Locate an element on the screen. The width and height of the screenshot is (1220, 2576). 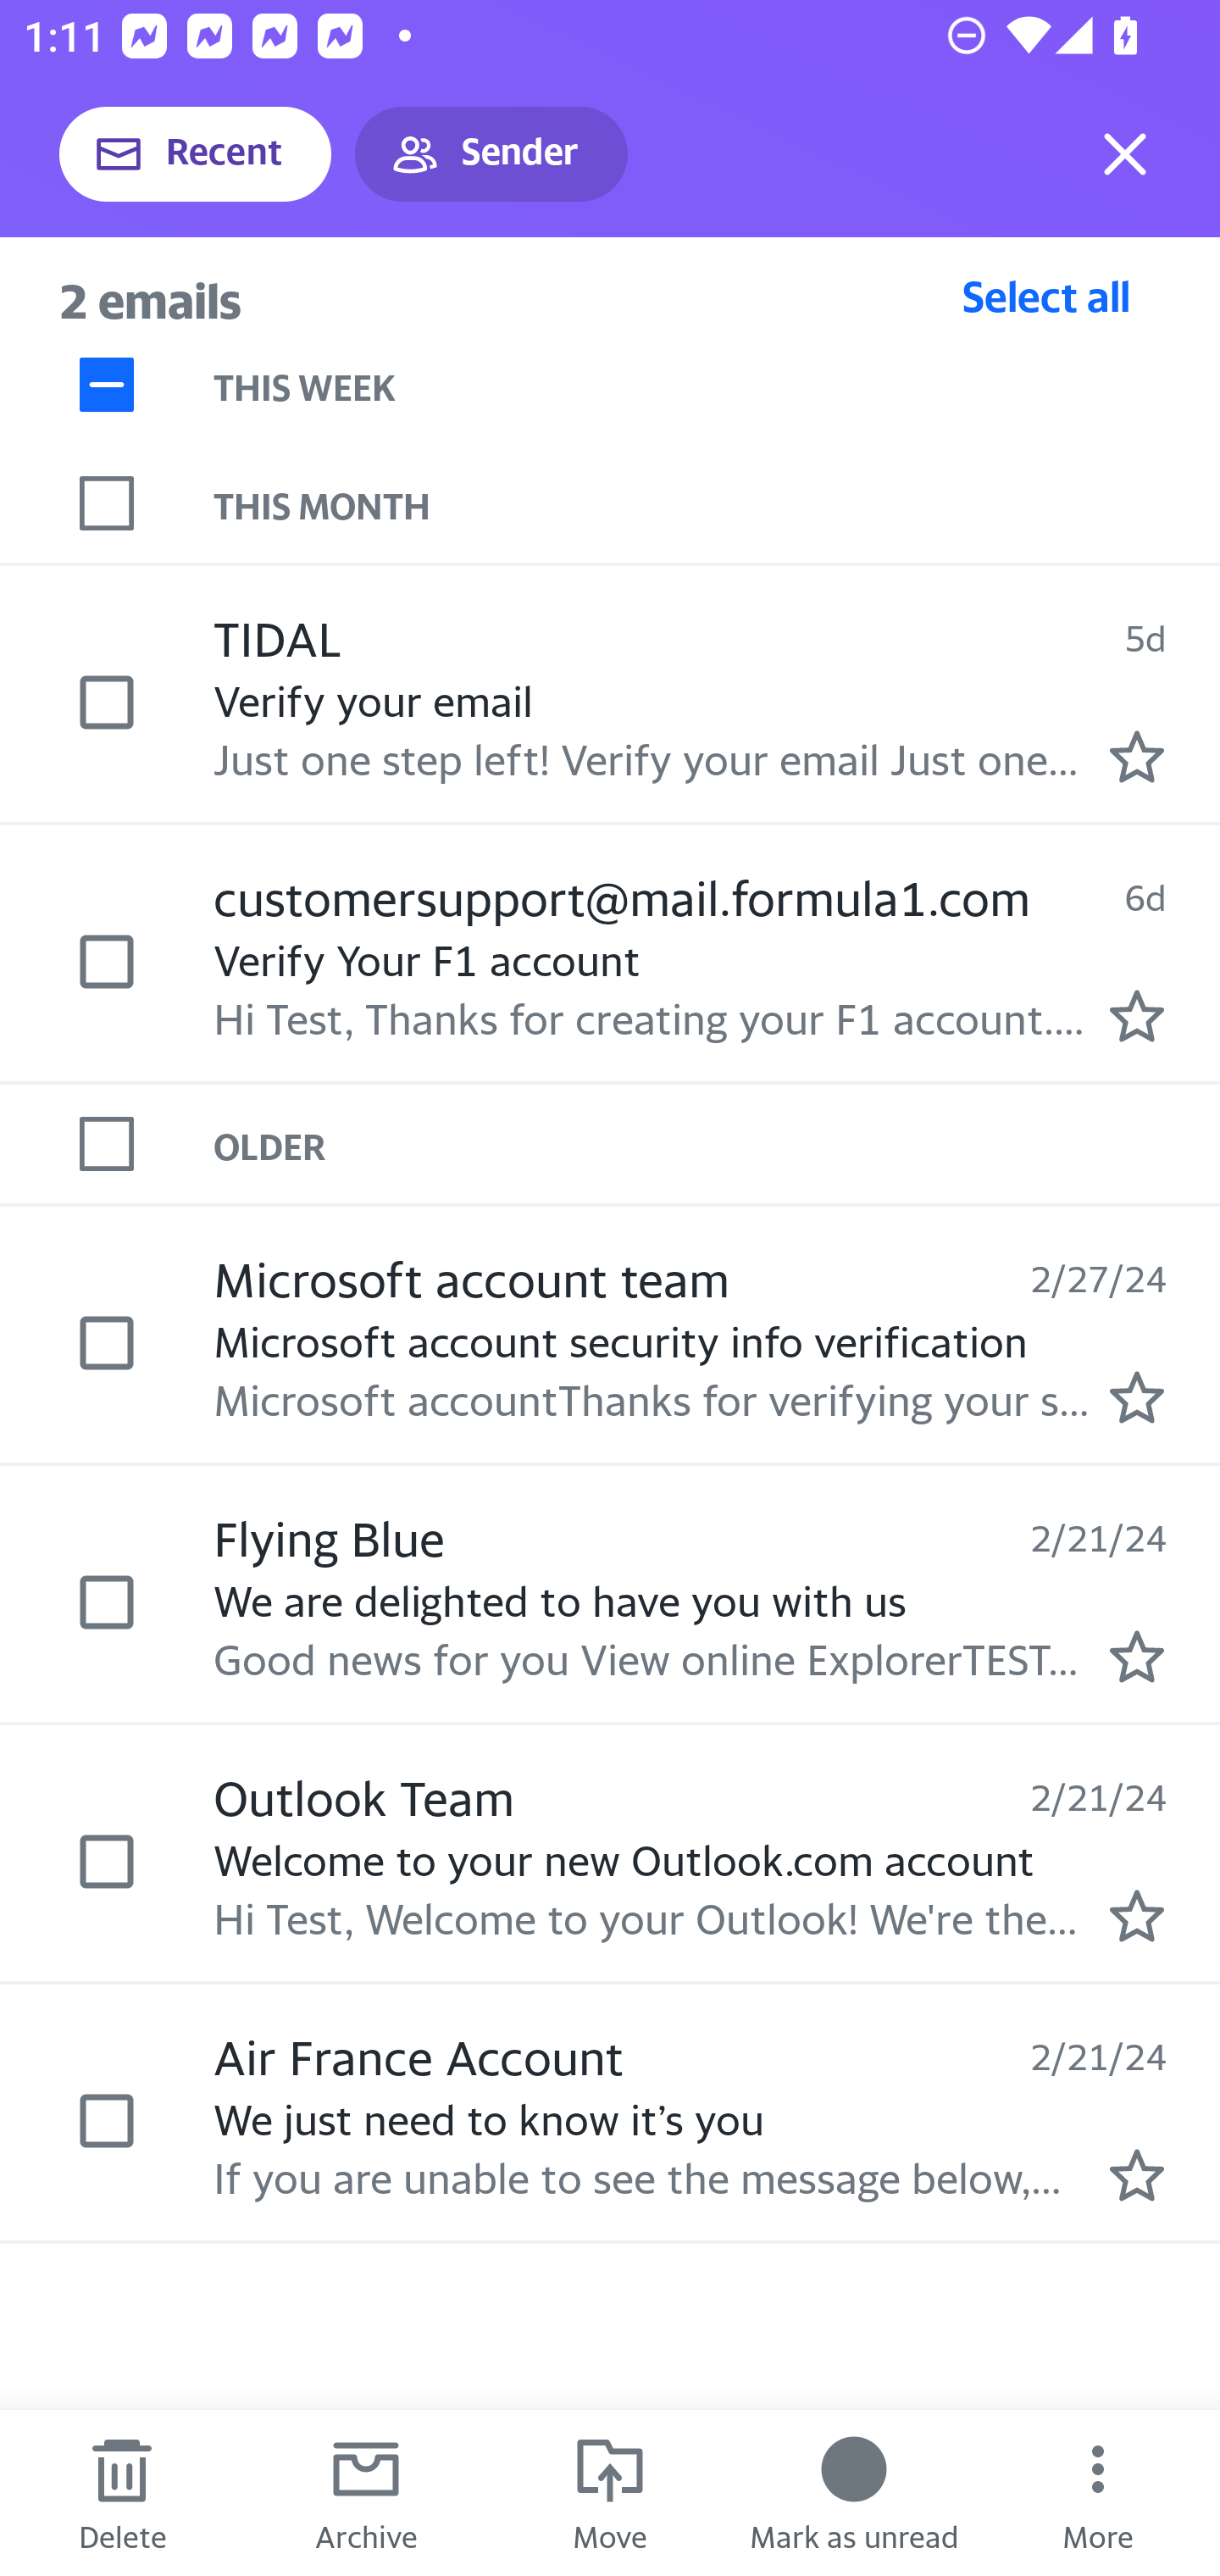
Mark as unread is located at coordinates (854, 2493).